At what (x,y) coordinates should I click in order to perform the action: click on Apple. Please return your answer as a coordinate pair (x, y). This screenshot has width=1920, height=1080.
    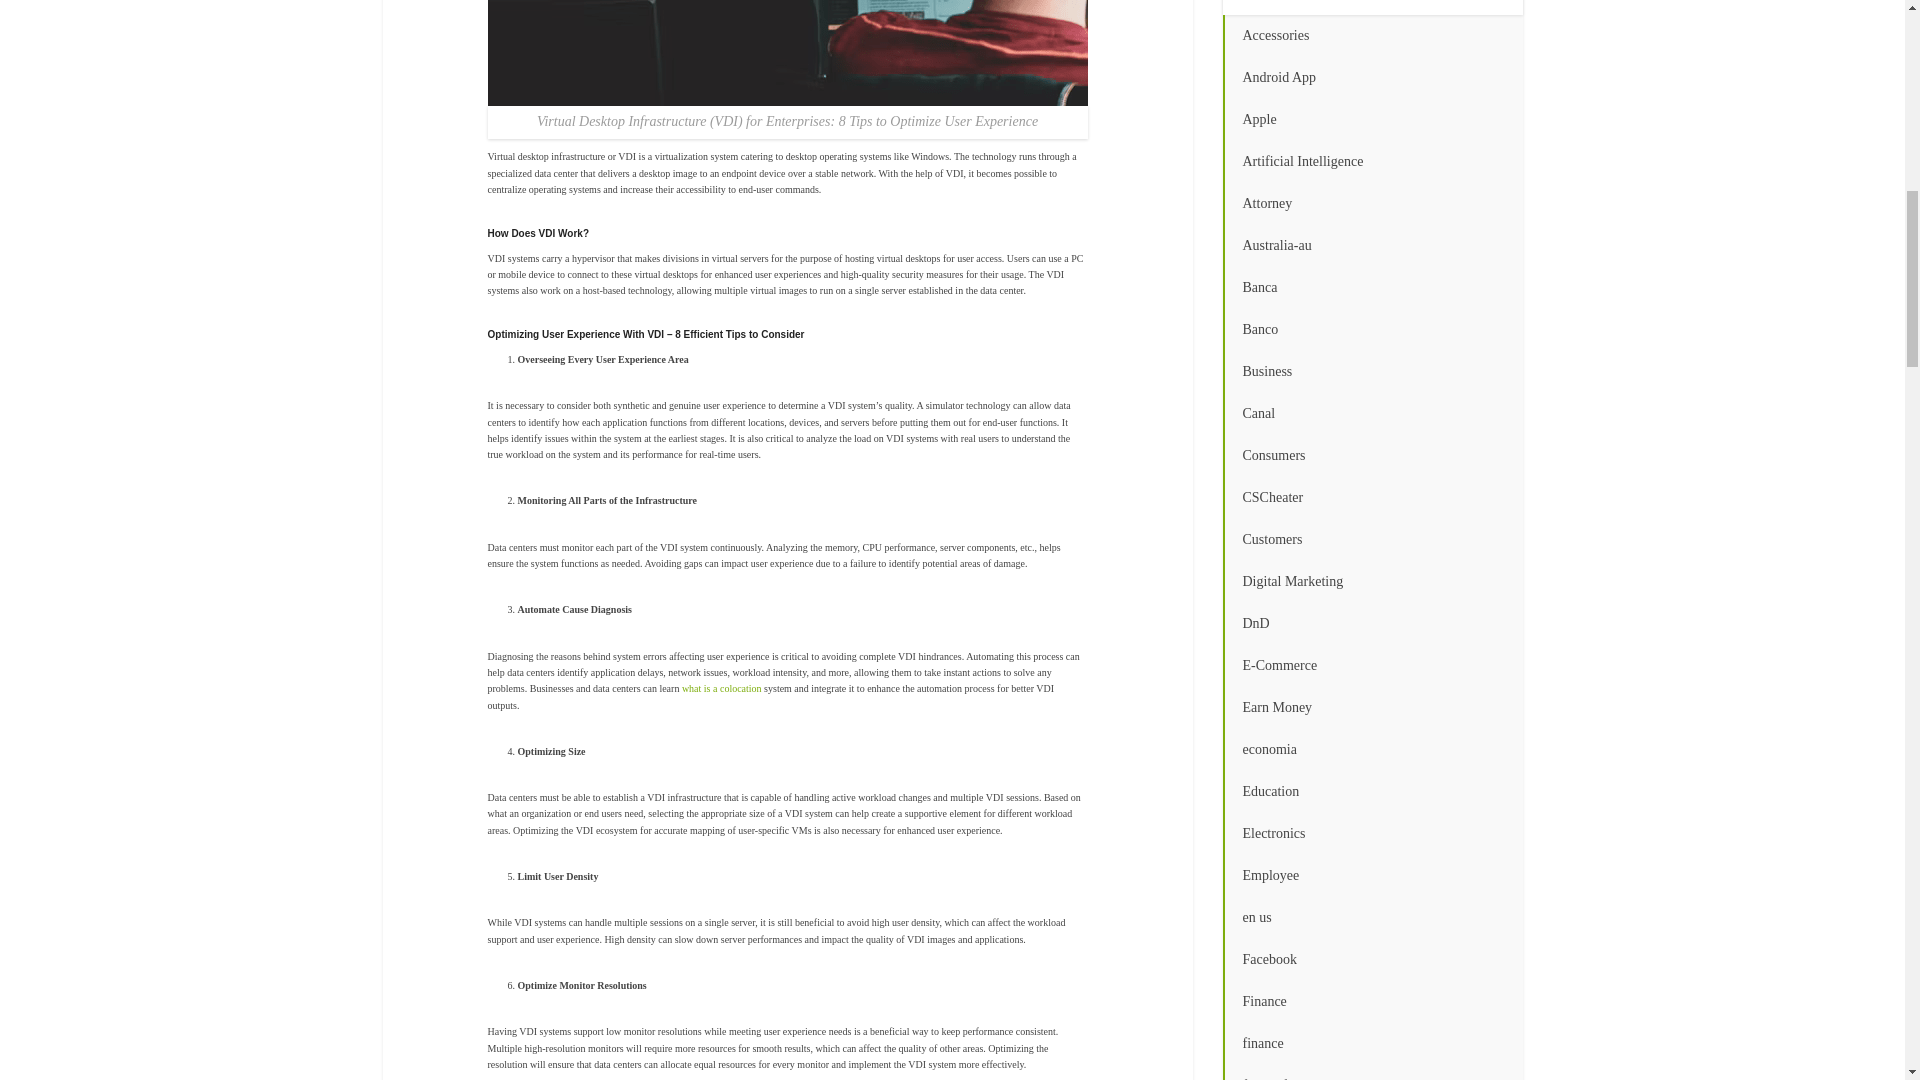
    Looking at the image, I should click on (1372, 120).